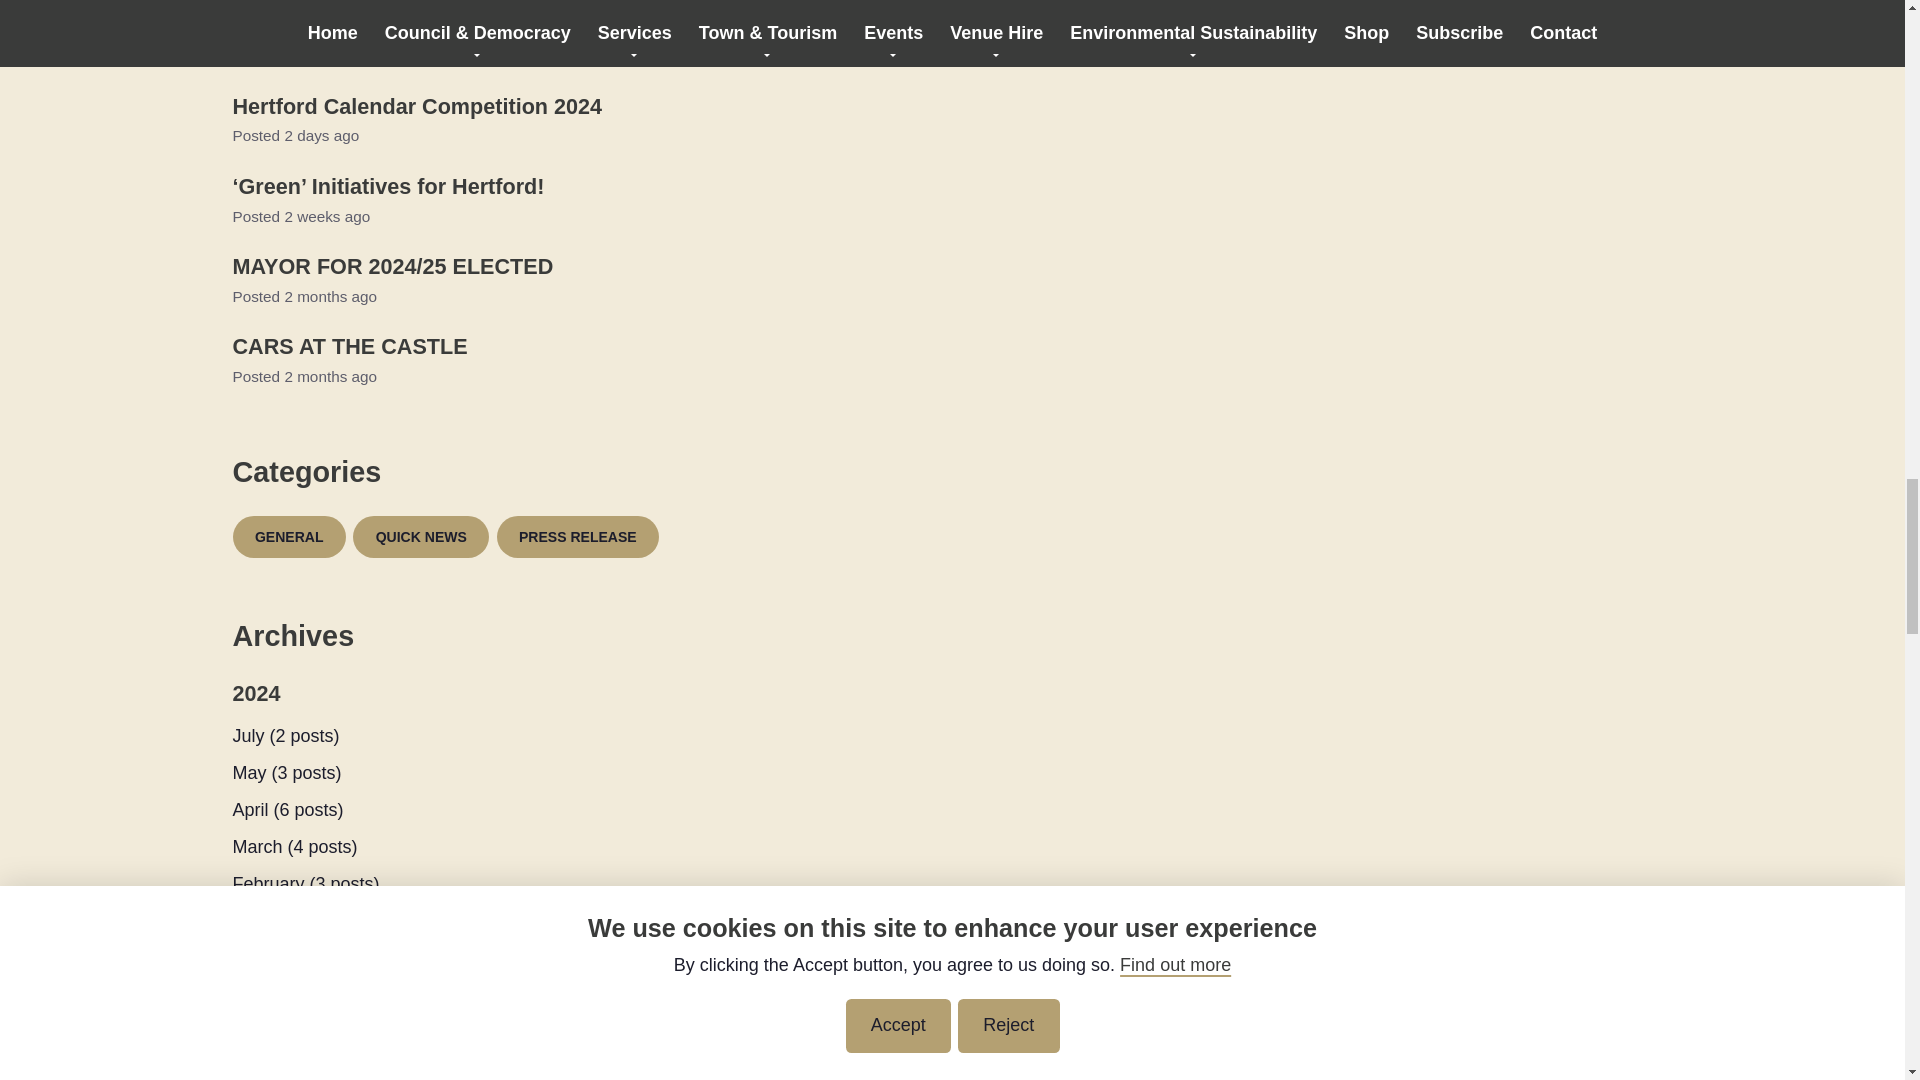  What do you see at coordinates (576, 537) in the screenshot?
I see `PRESS RELEASE` at bounding box center [576, 537].